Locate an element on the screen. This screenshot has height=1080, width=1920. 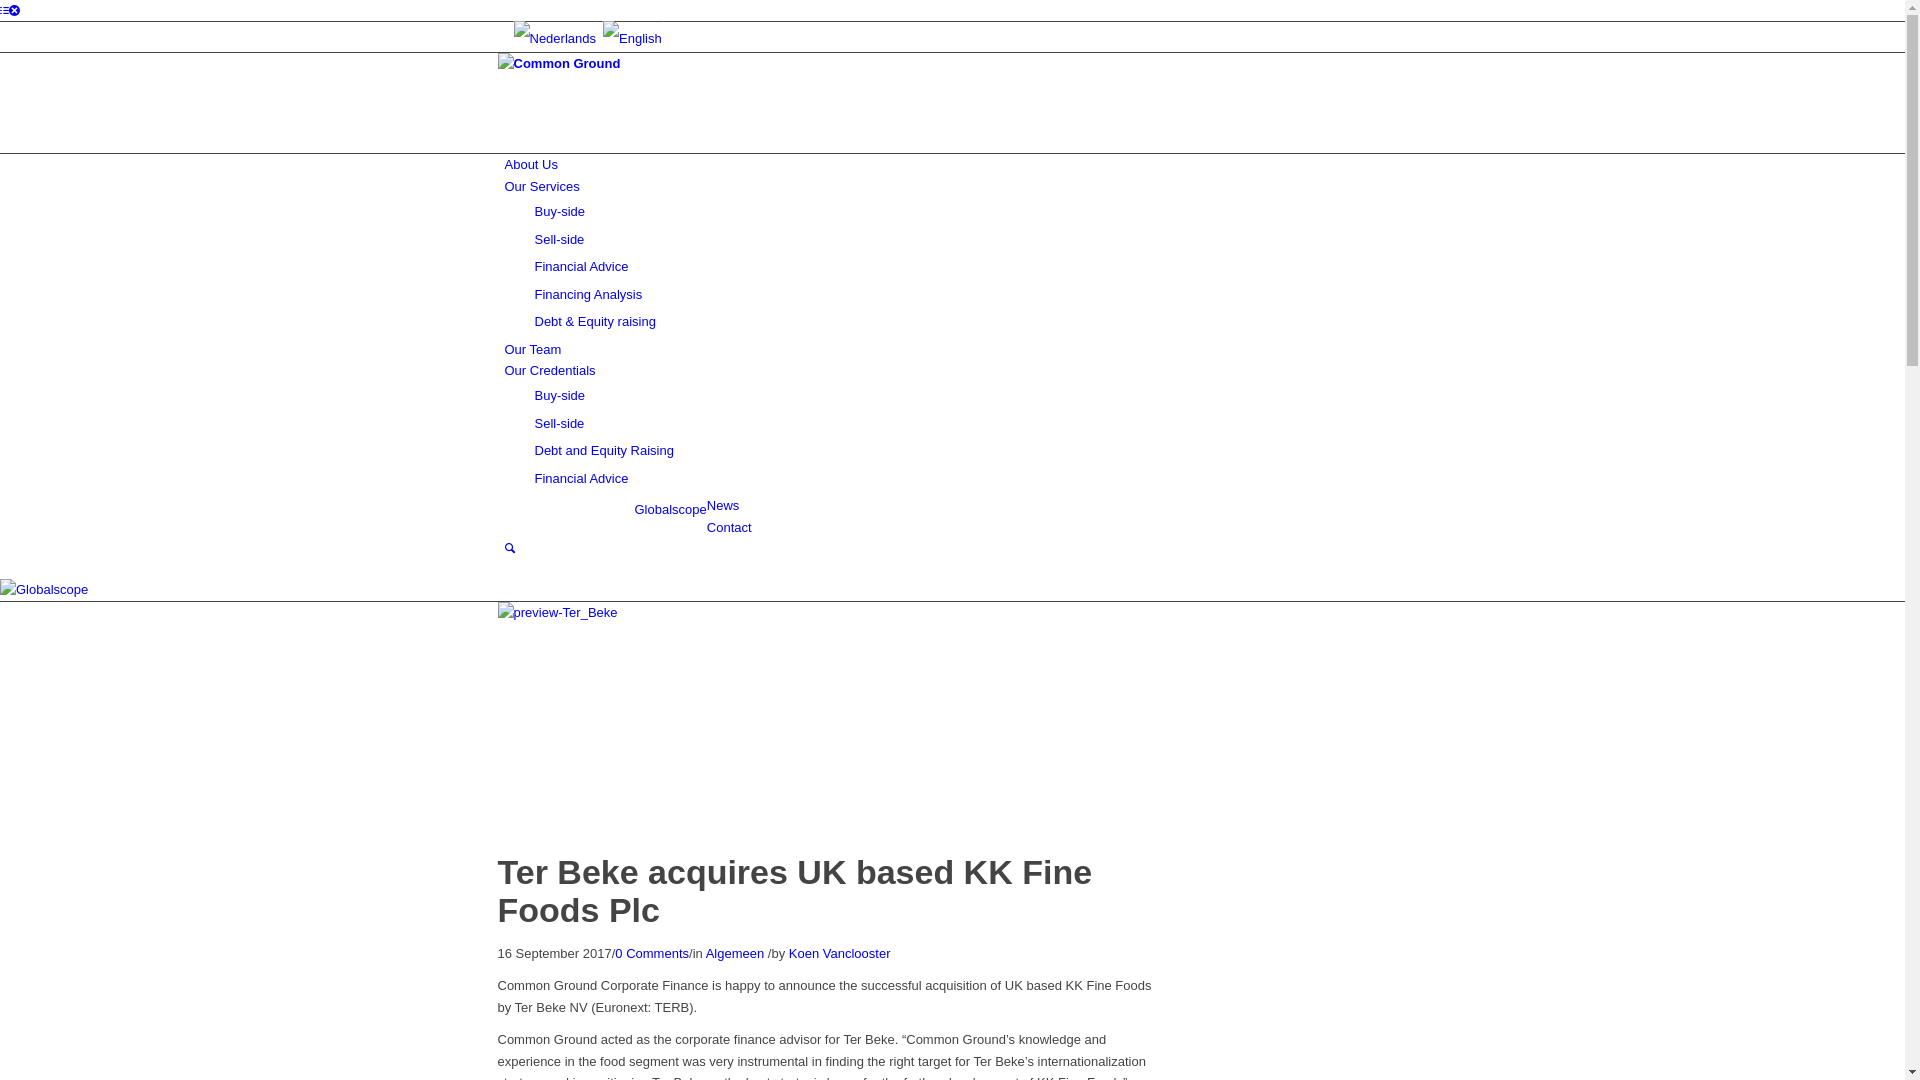
Koen Vanclooster is located at coordinates (840, 954).